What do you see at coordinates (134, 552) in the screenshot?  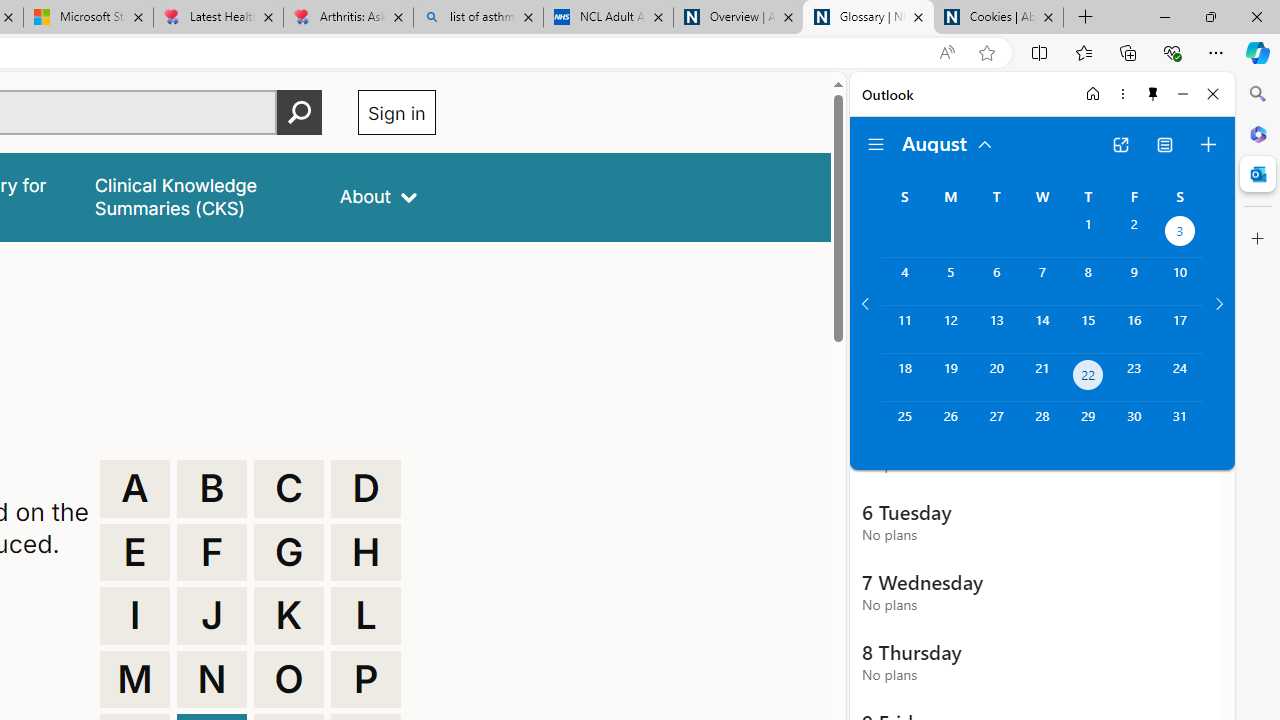 I see `E` at bounding box center [134, 552].